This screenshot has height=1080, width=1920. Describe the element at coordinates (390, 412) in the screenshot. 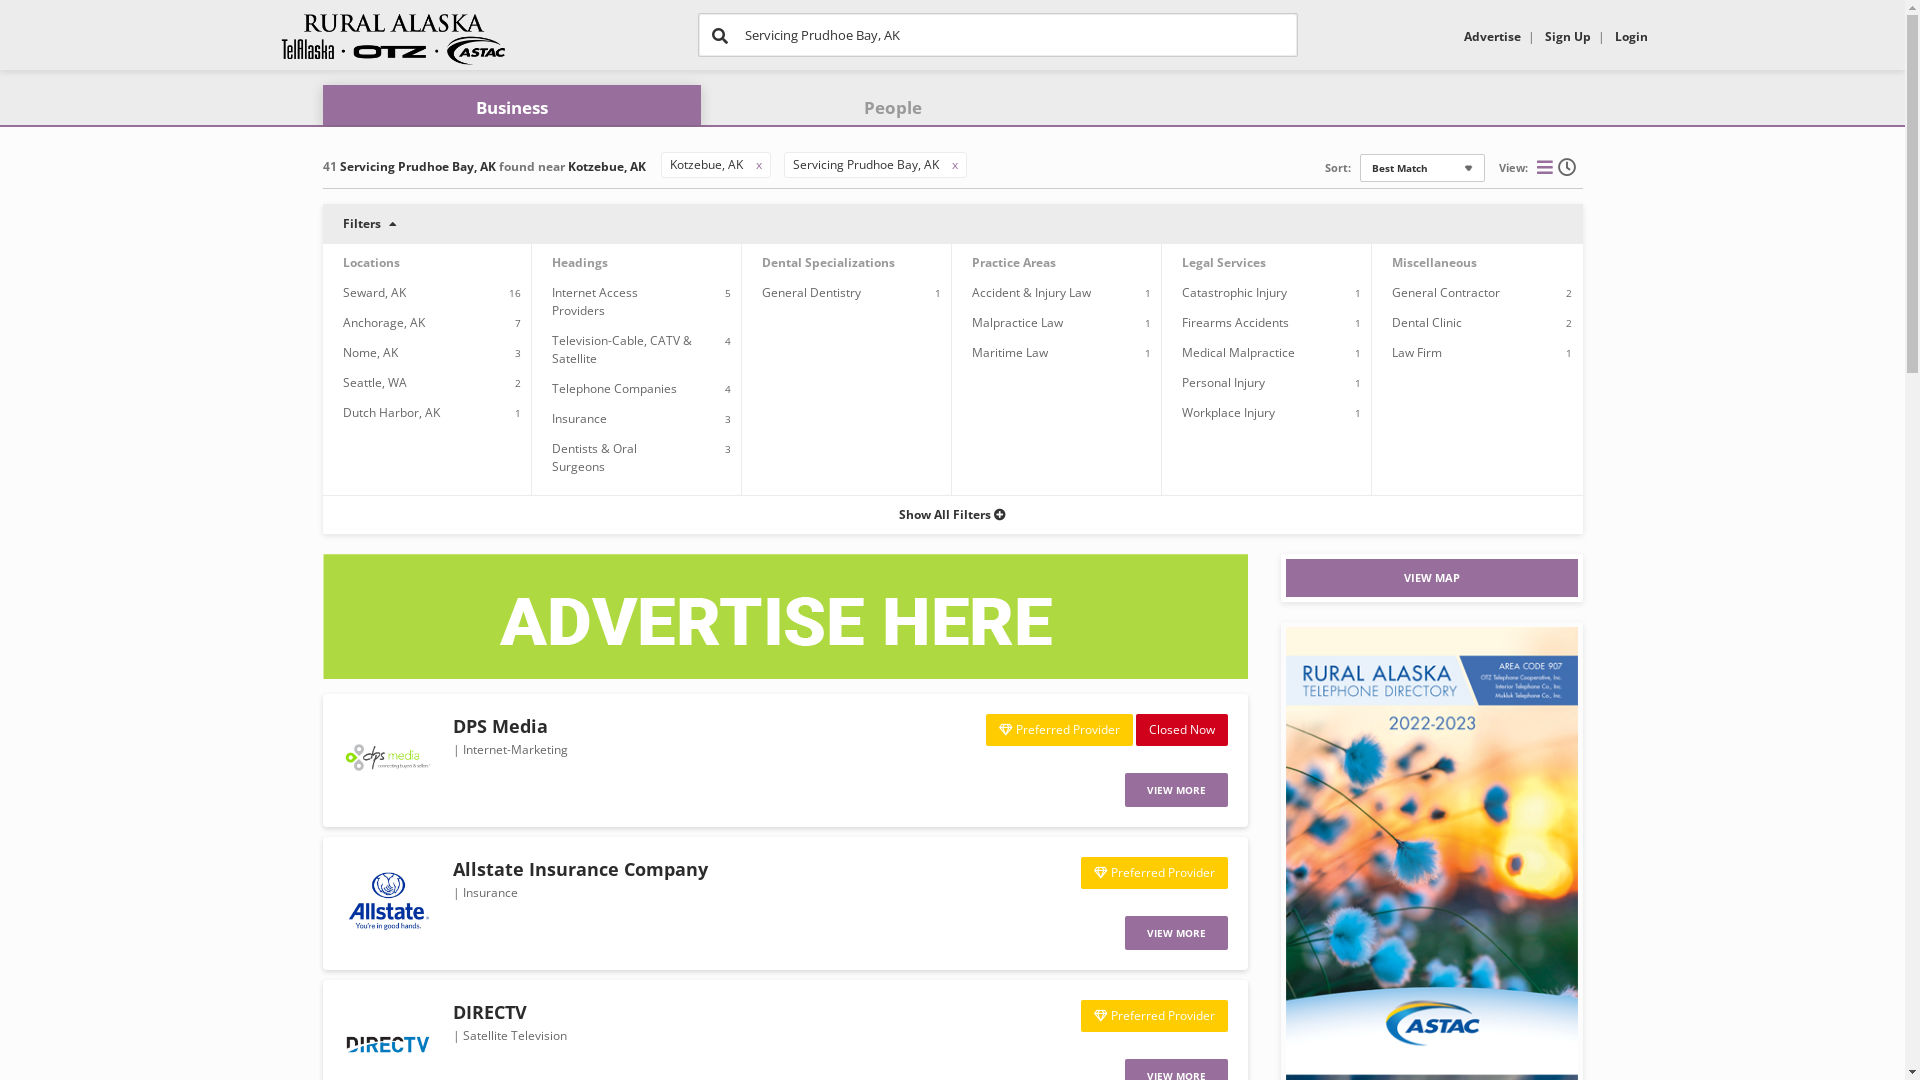

I see `Dutch Harbor, AK` at that location.